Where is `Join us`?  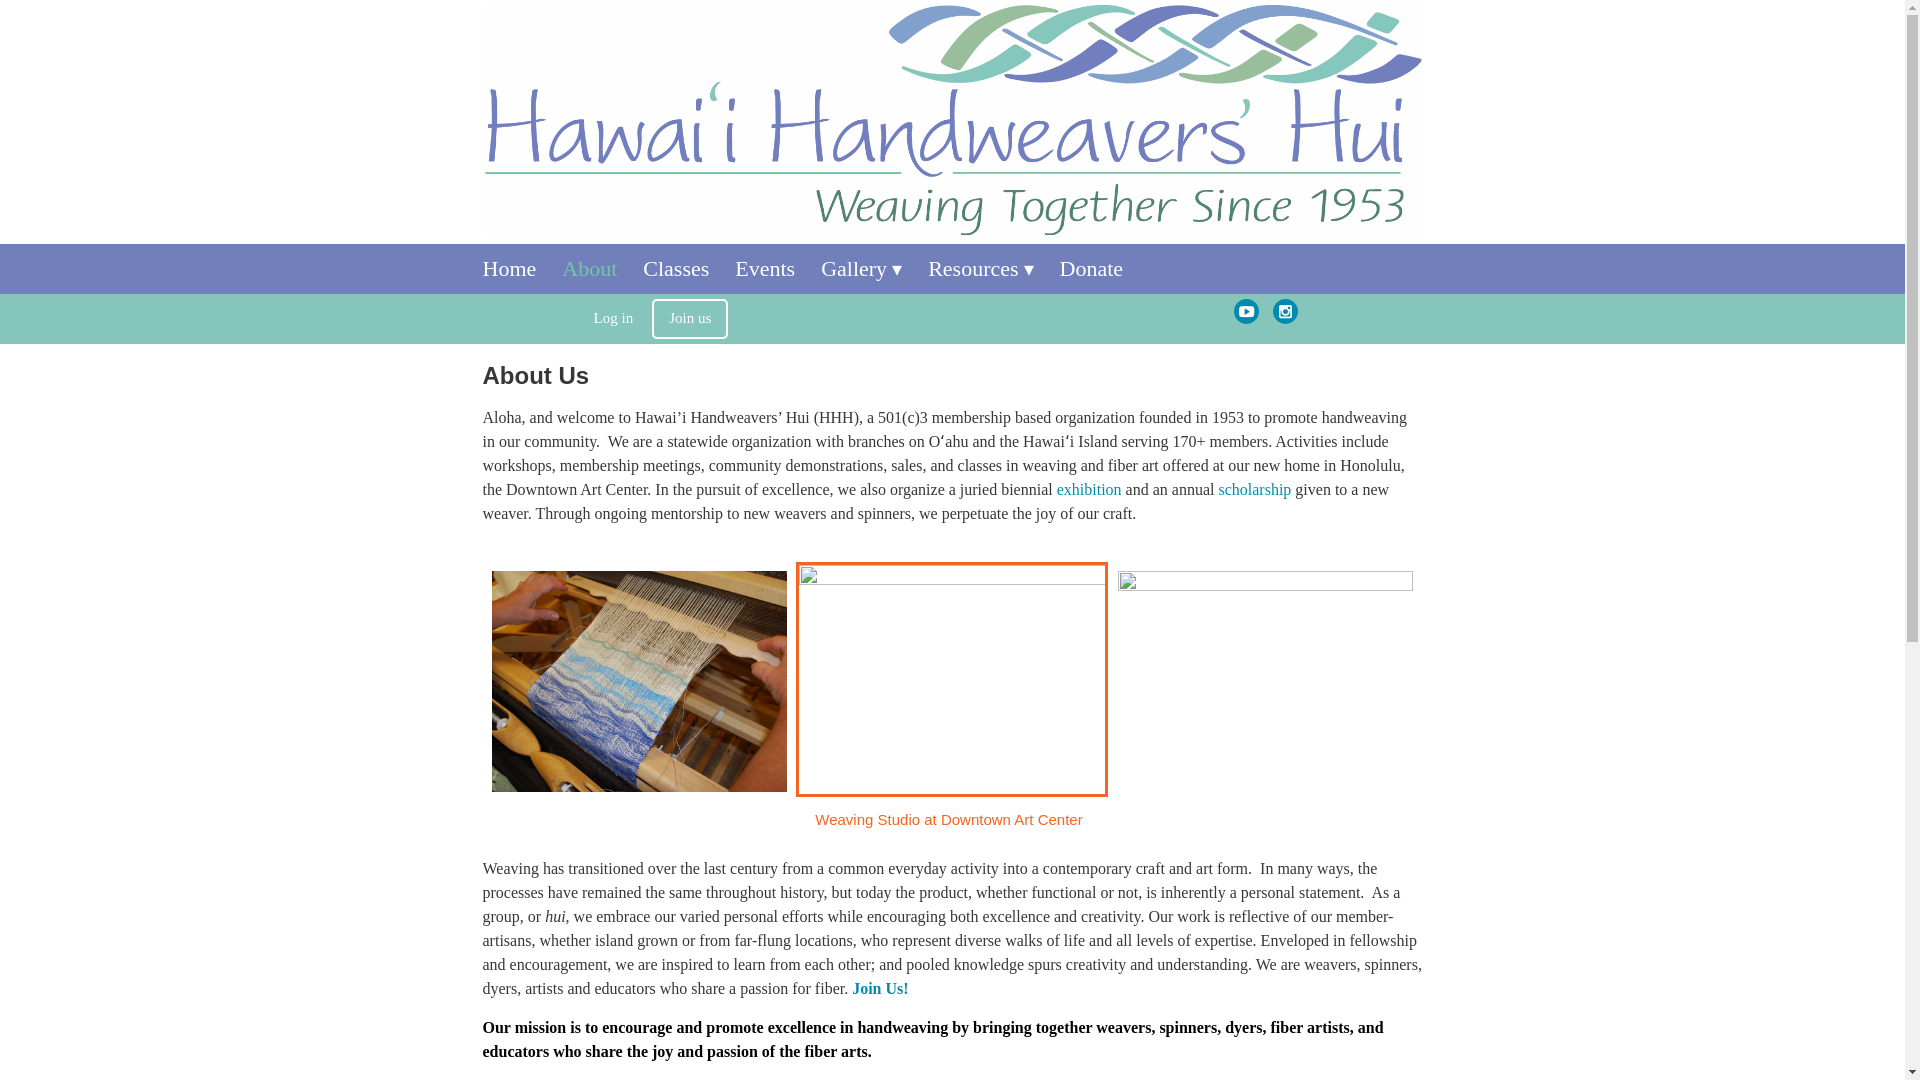 Join us is located at coordinates (690, 319).